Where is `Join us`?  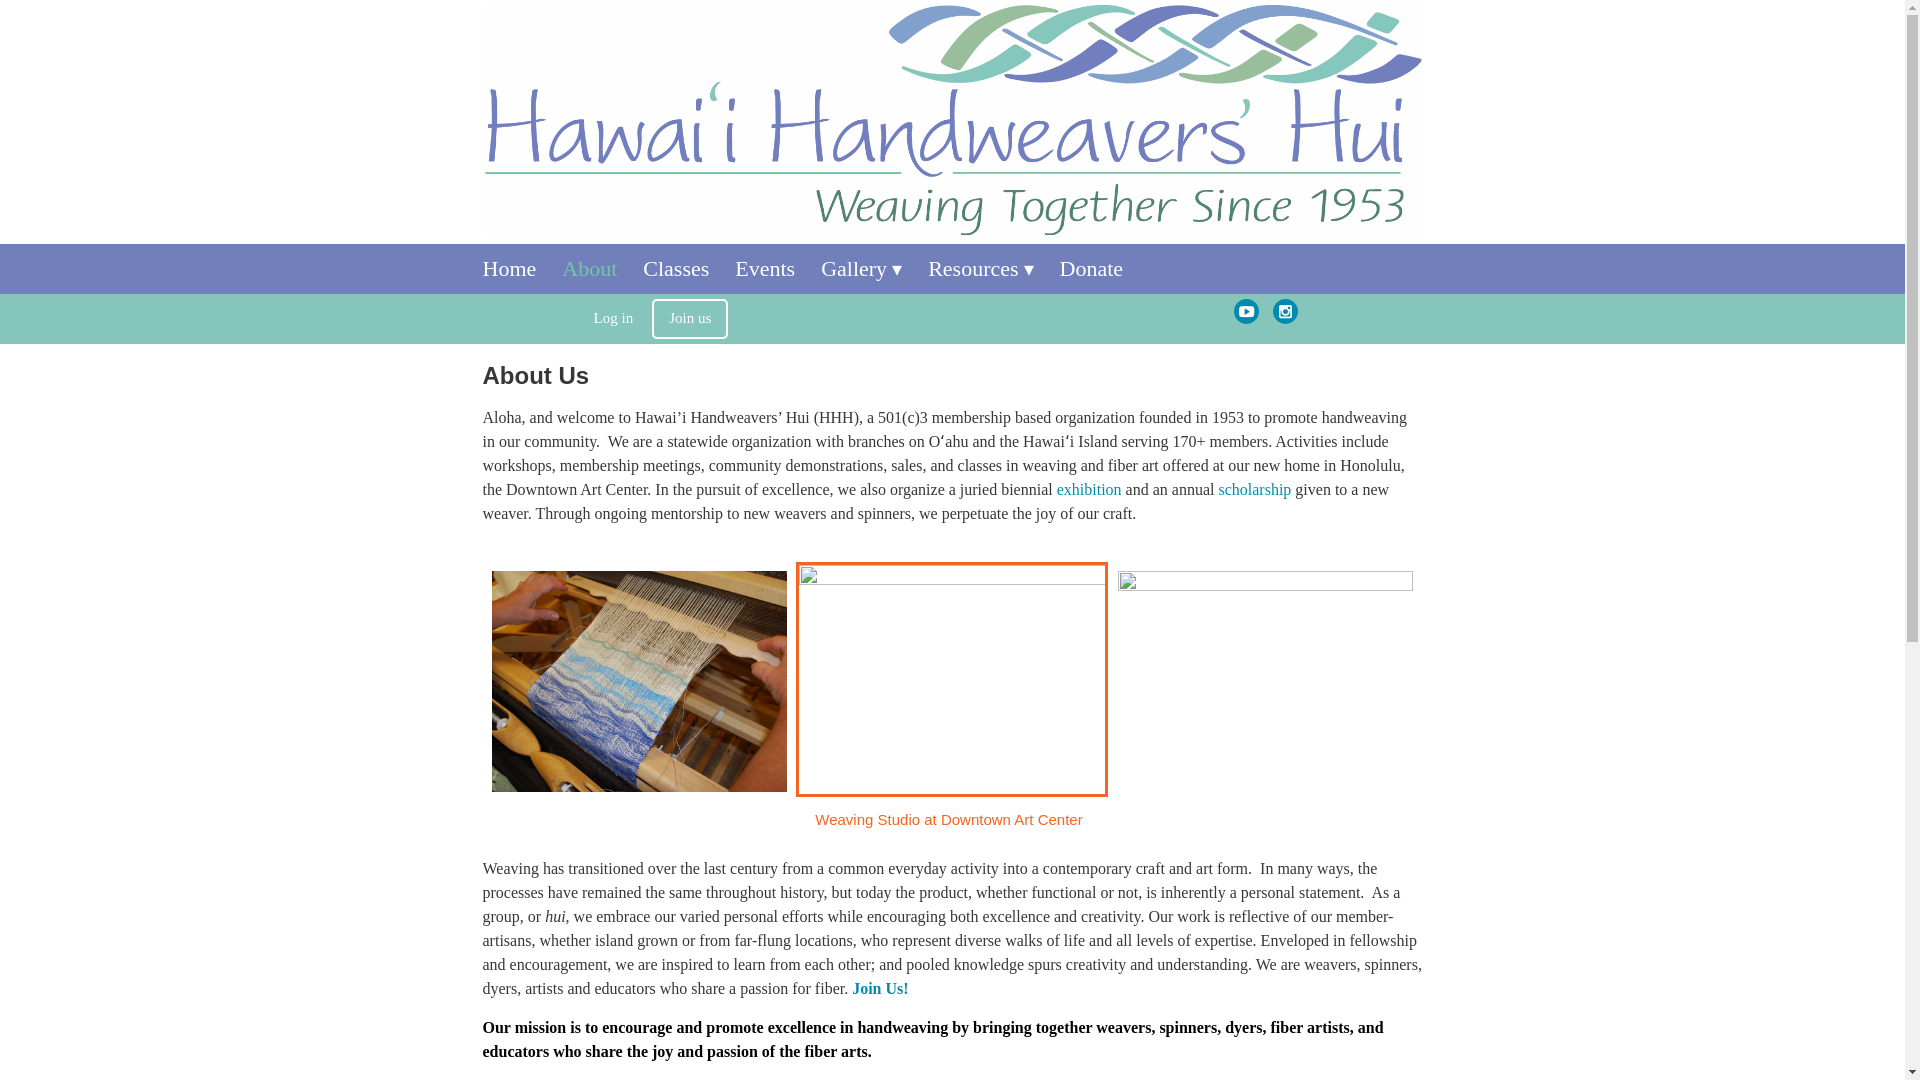 Join us is located at coordinates (690, 319).